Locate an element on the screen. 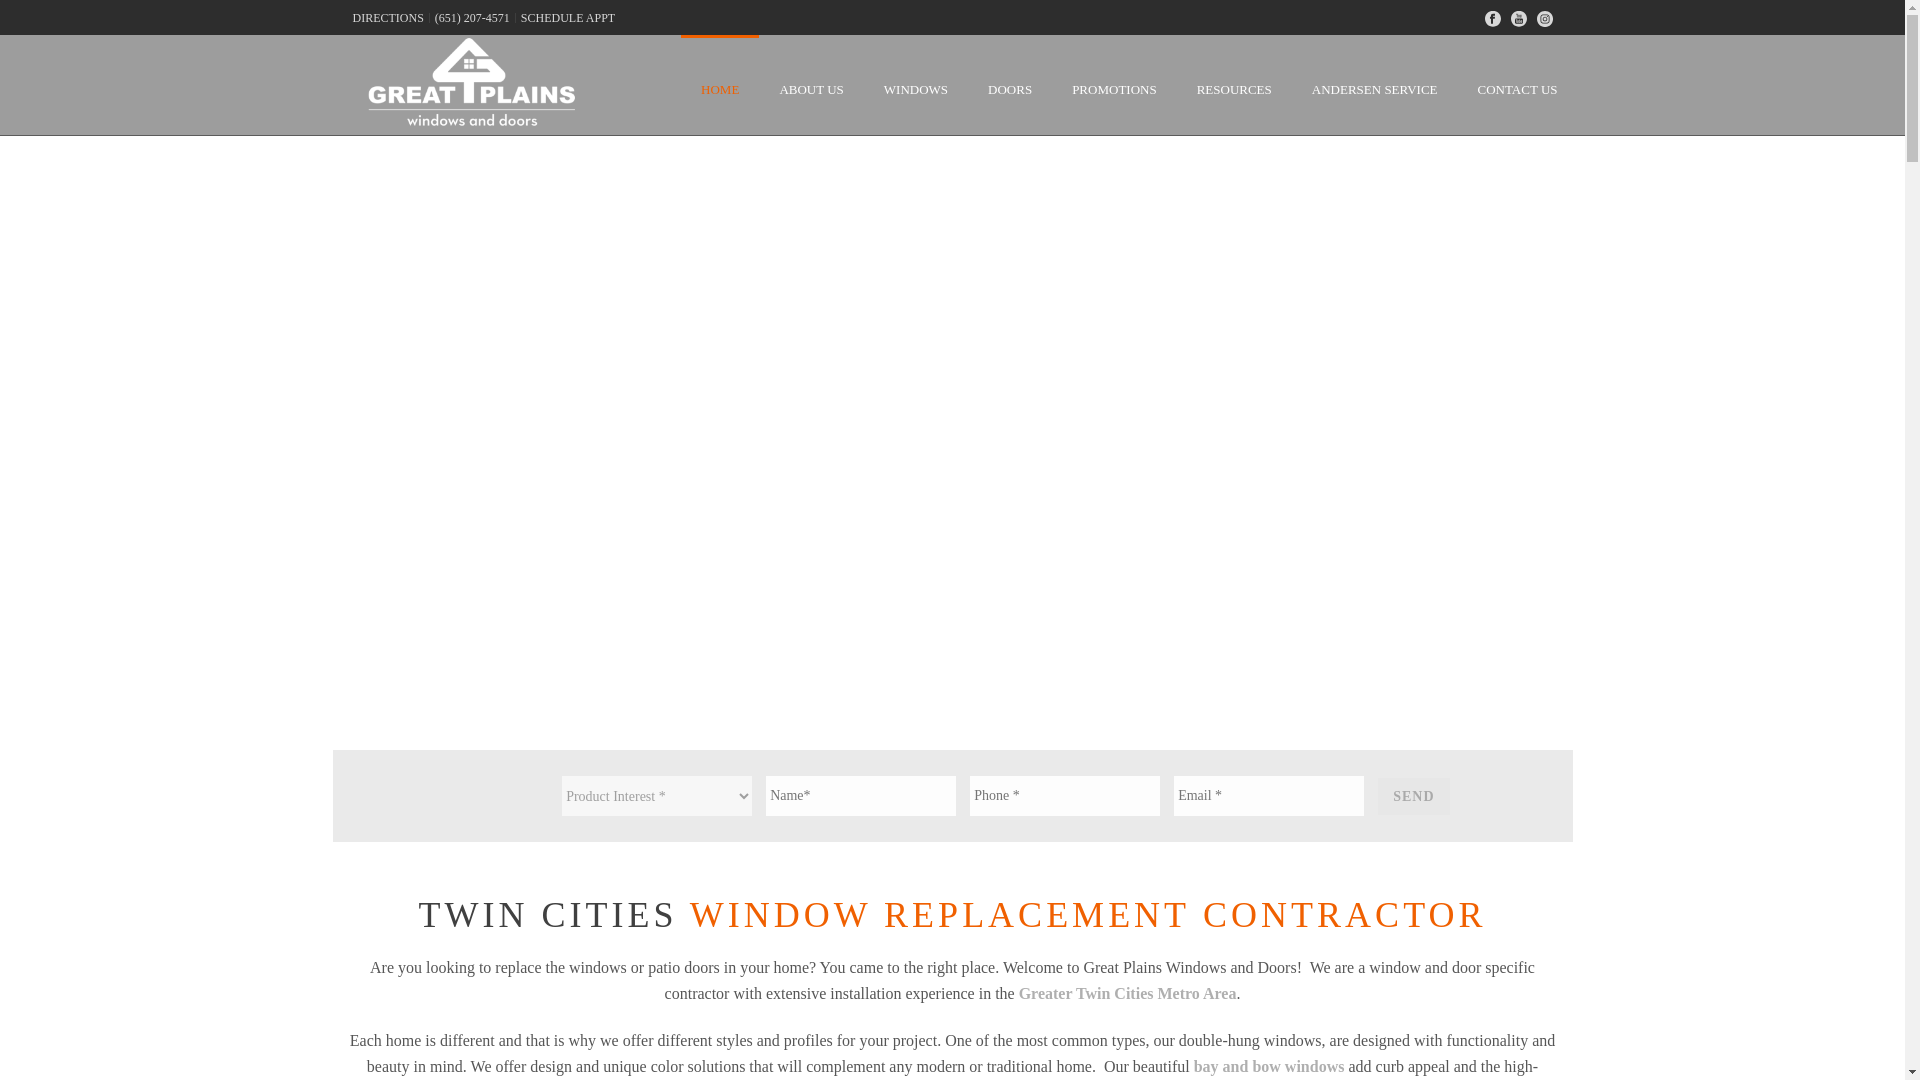  PROMOTIONS is located at coordinates (1114, 84).